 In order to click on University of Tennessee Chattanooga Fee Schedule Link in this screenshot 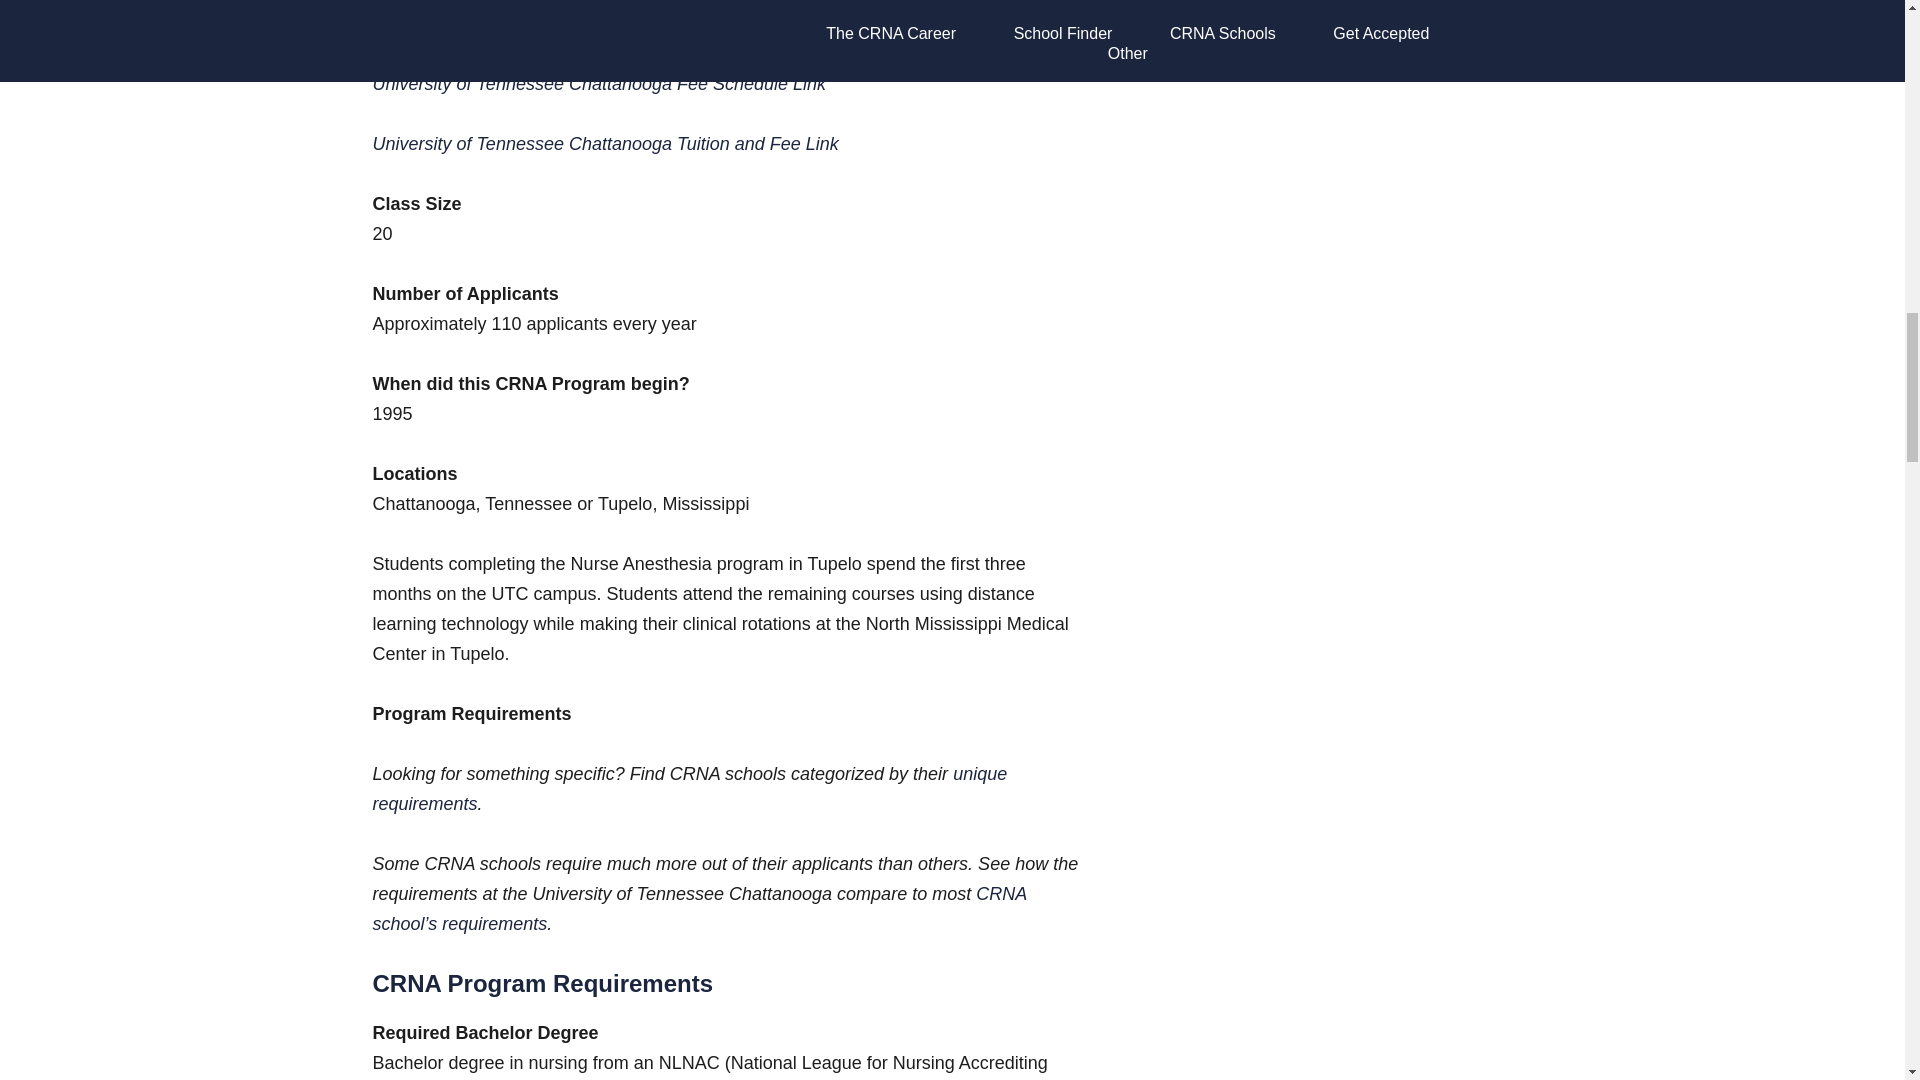, I will do `click(598, 84)`.